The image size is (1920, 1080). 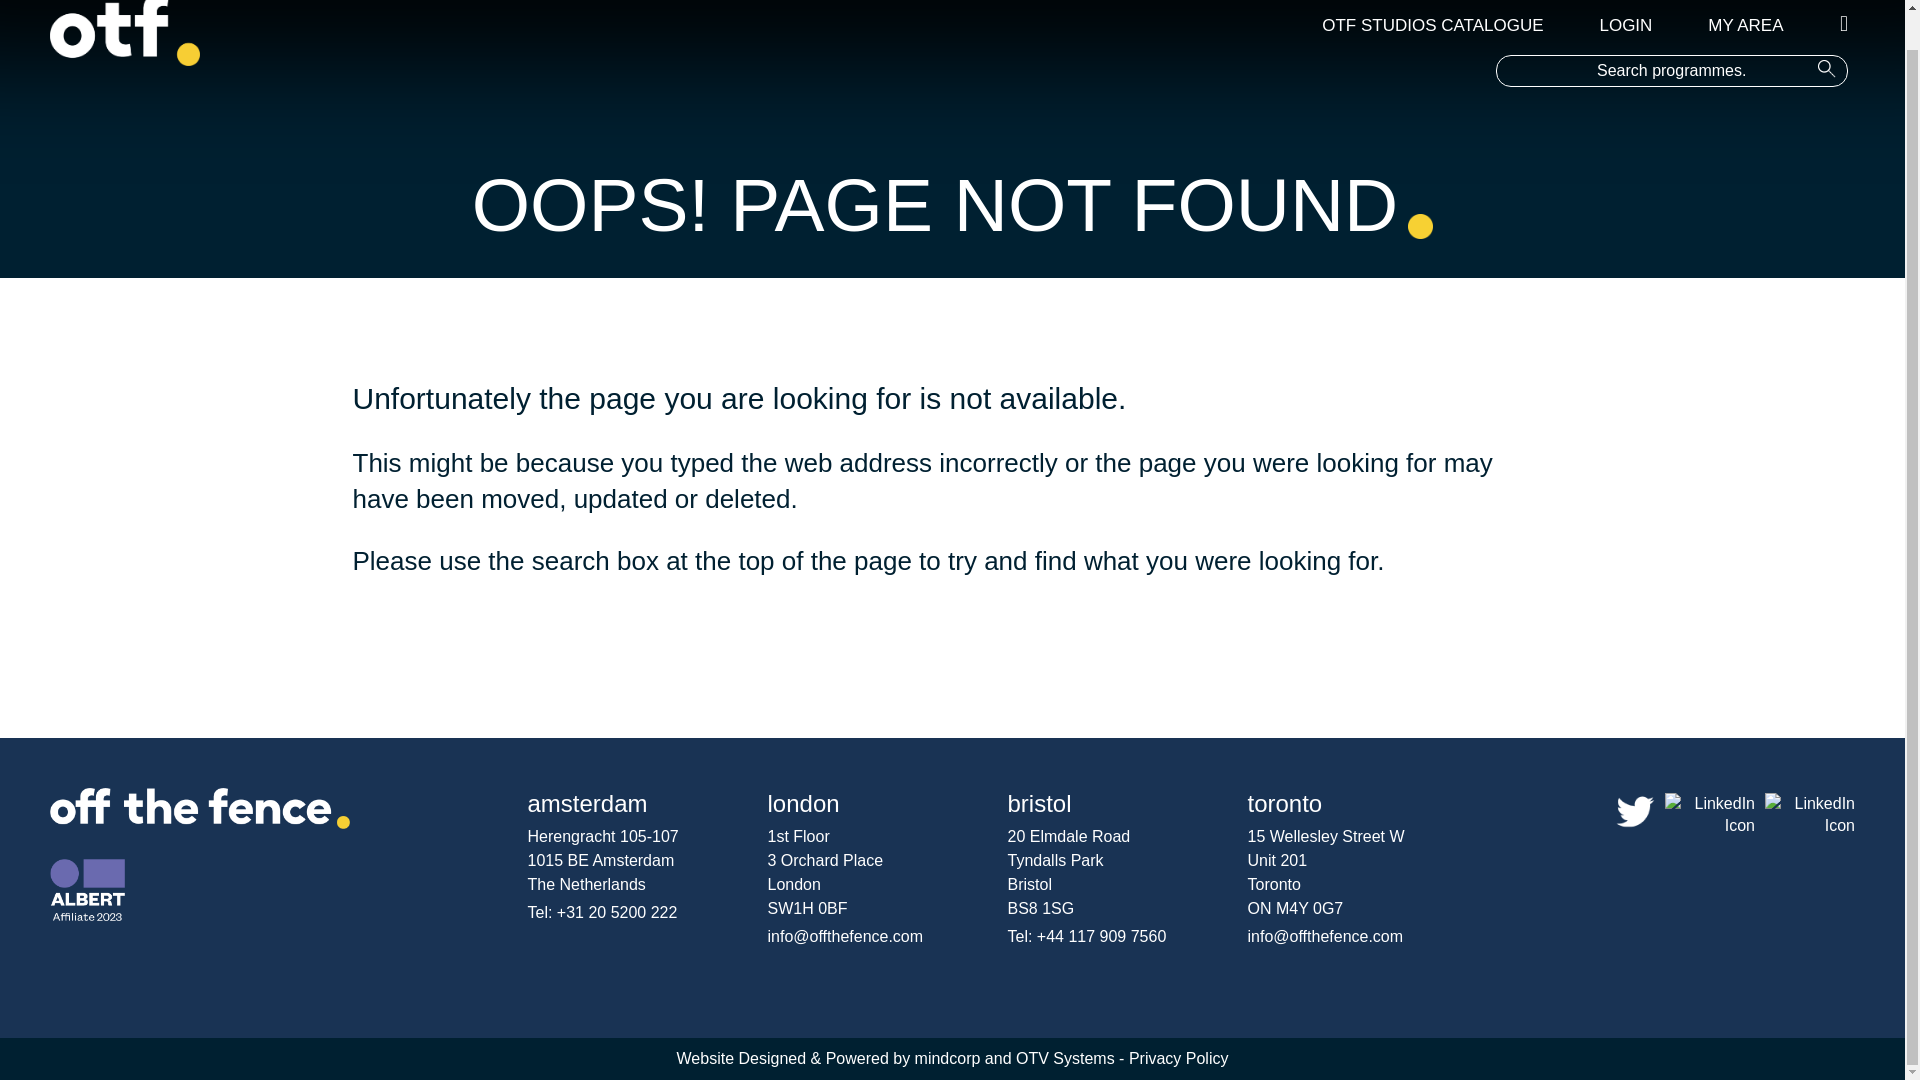 I want to click on Privacy Policy, so click(x=1178, y=1058).